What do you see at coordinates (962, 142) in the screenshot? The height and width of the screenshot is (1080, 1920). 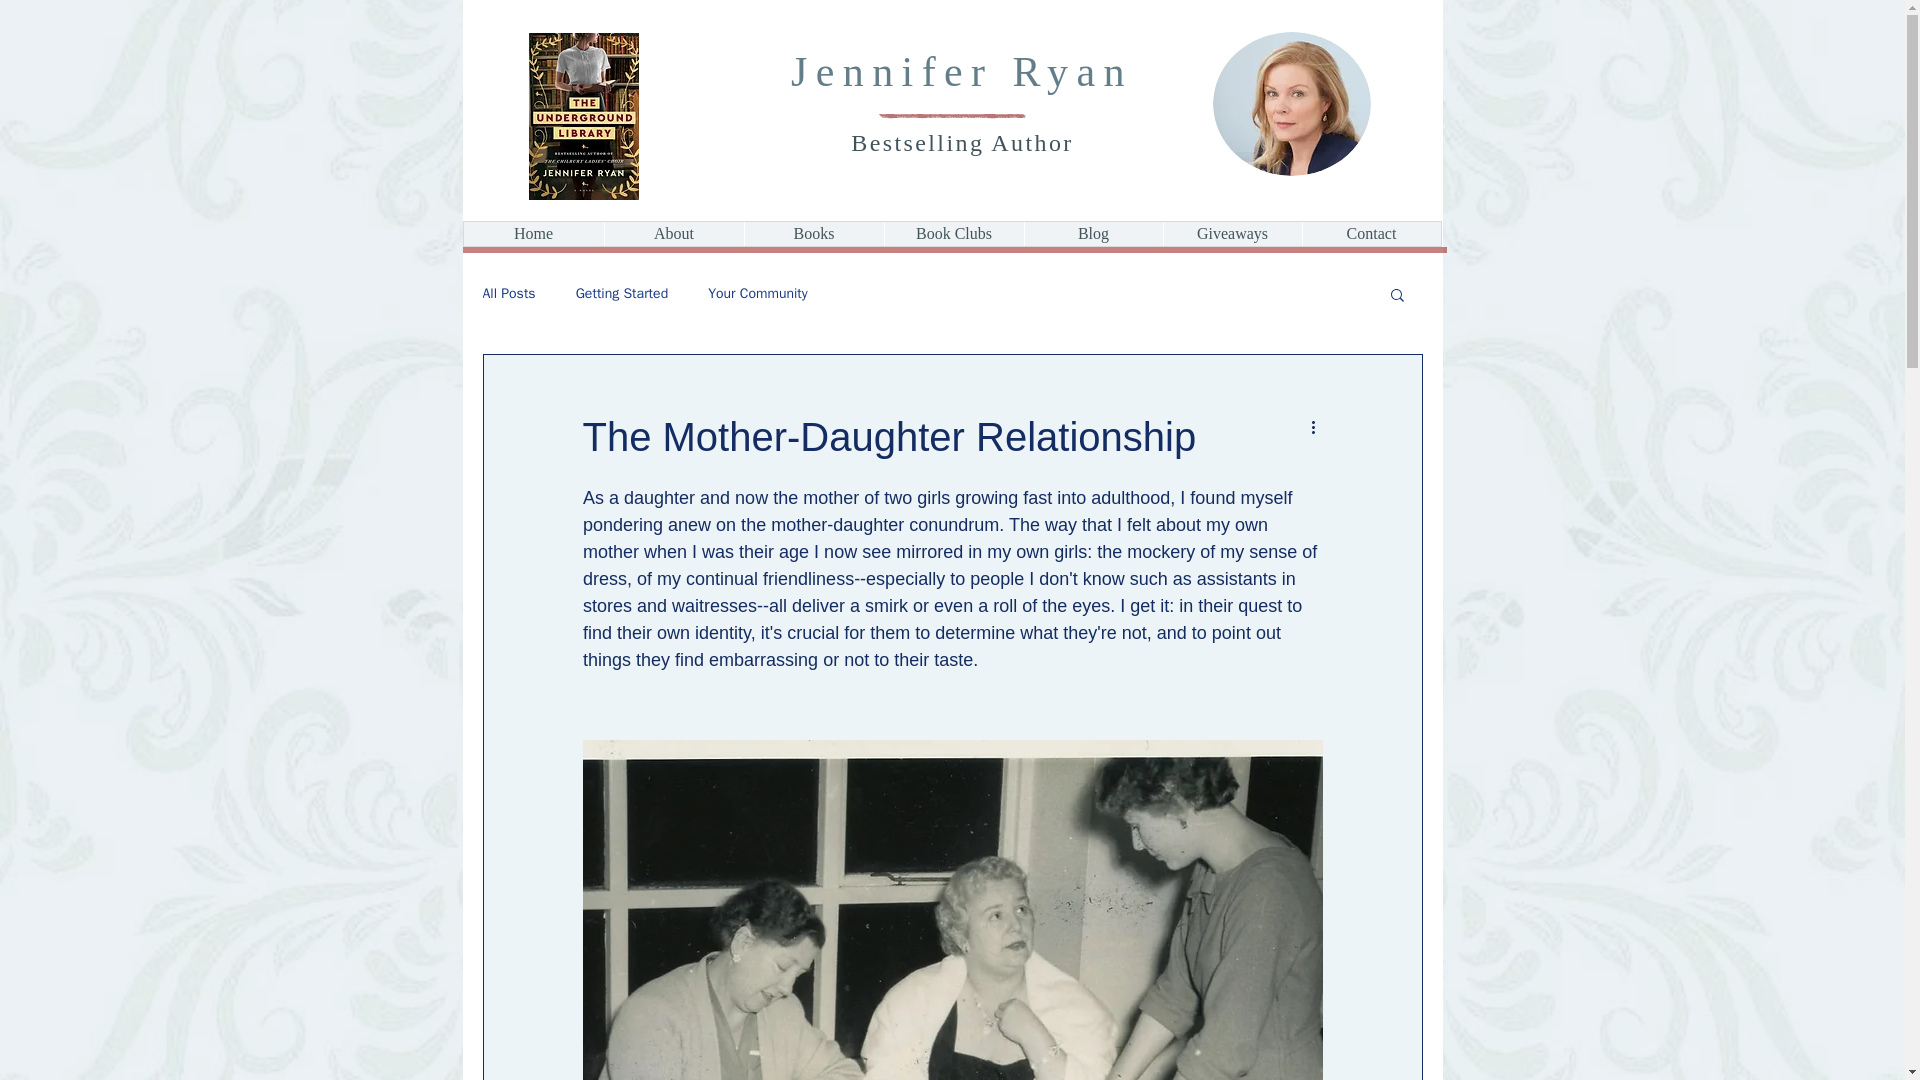 I see `Bestselling Author` at bounding box center [962, 142].